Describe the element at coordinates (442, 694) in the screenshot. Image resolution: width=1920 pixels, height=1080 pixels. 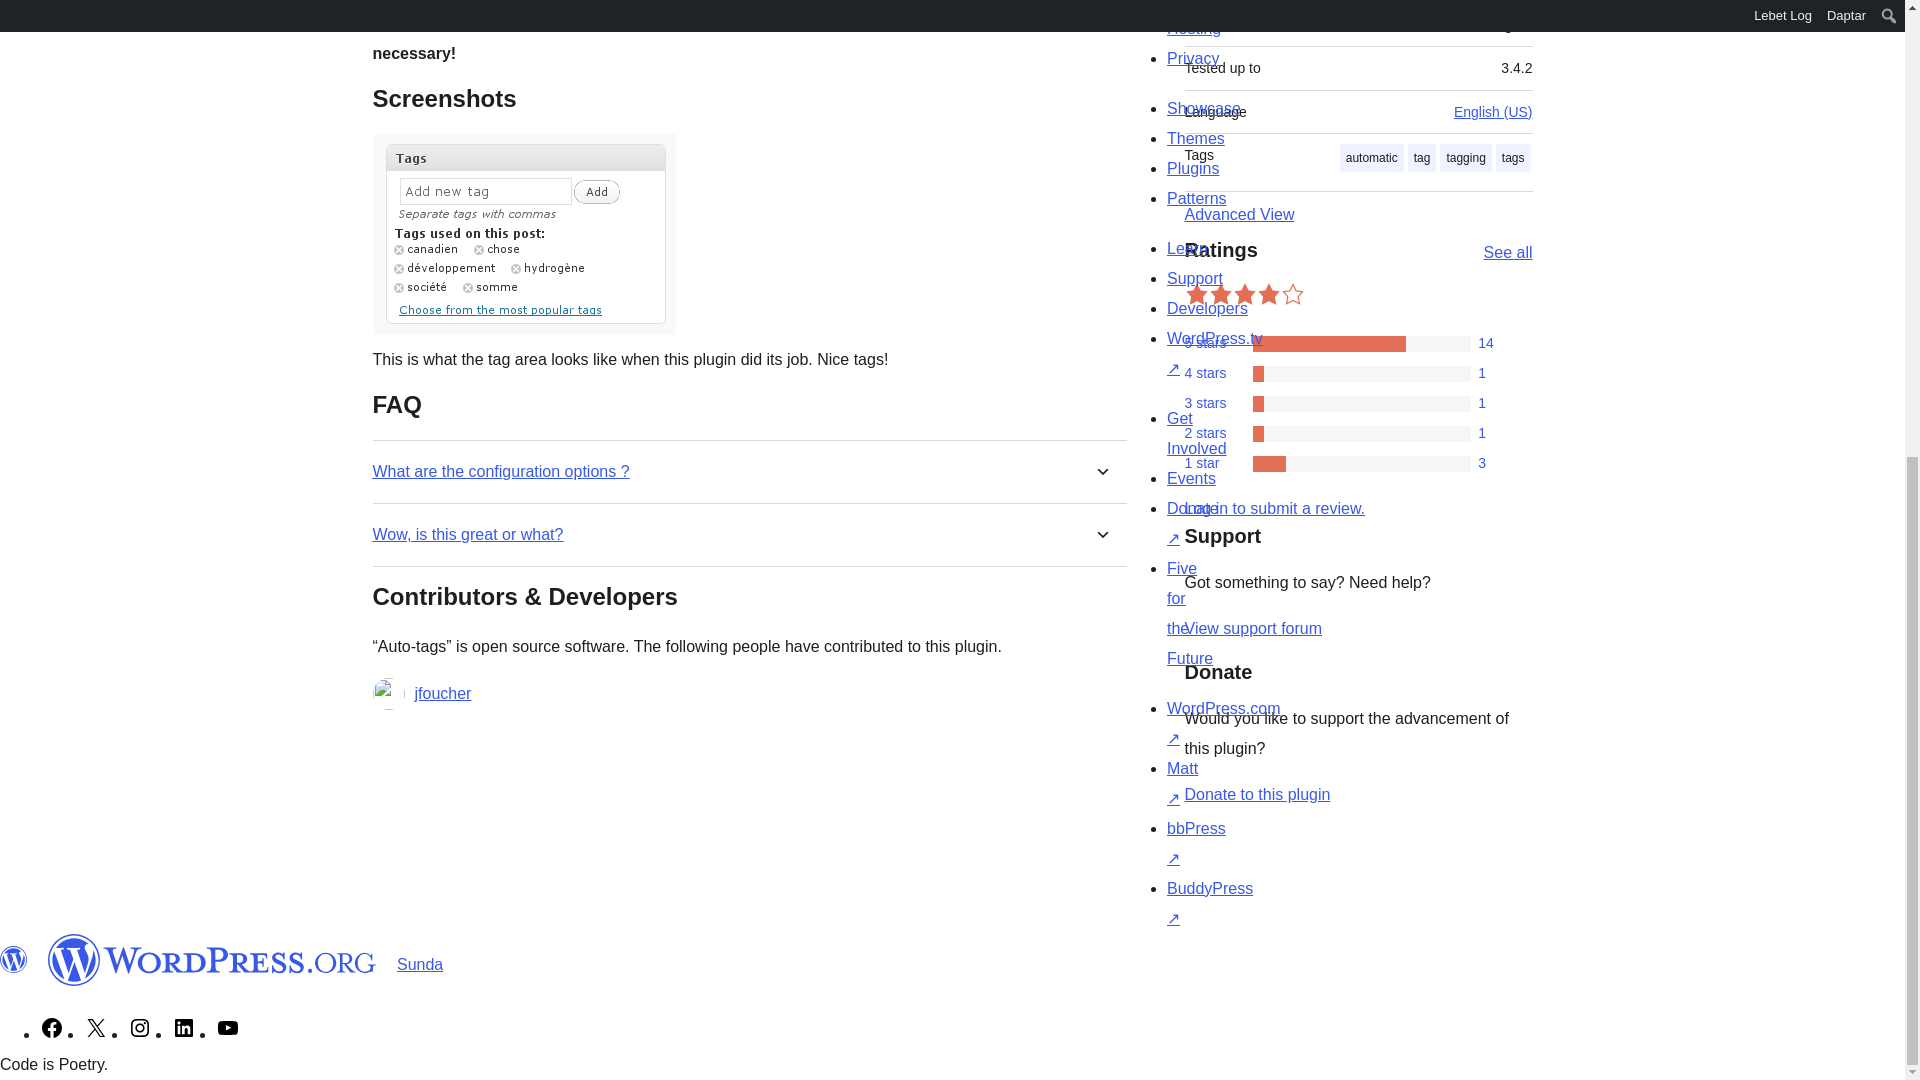
I see `jfoucher` at that location.